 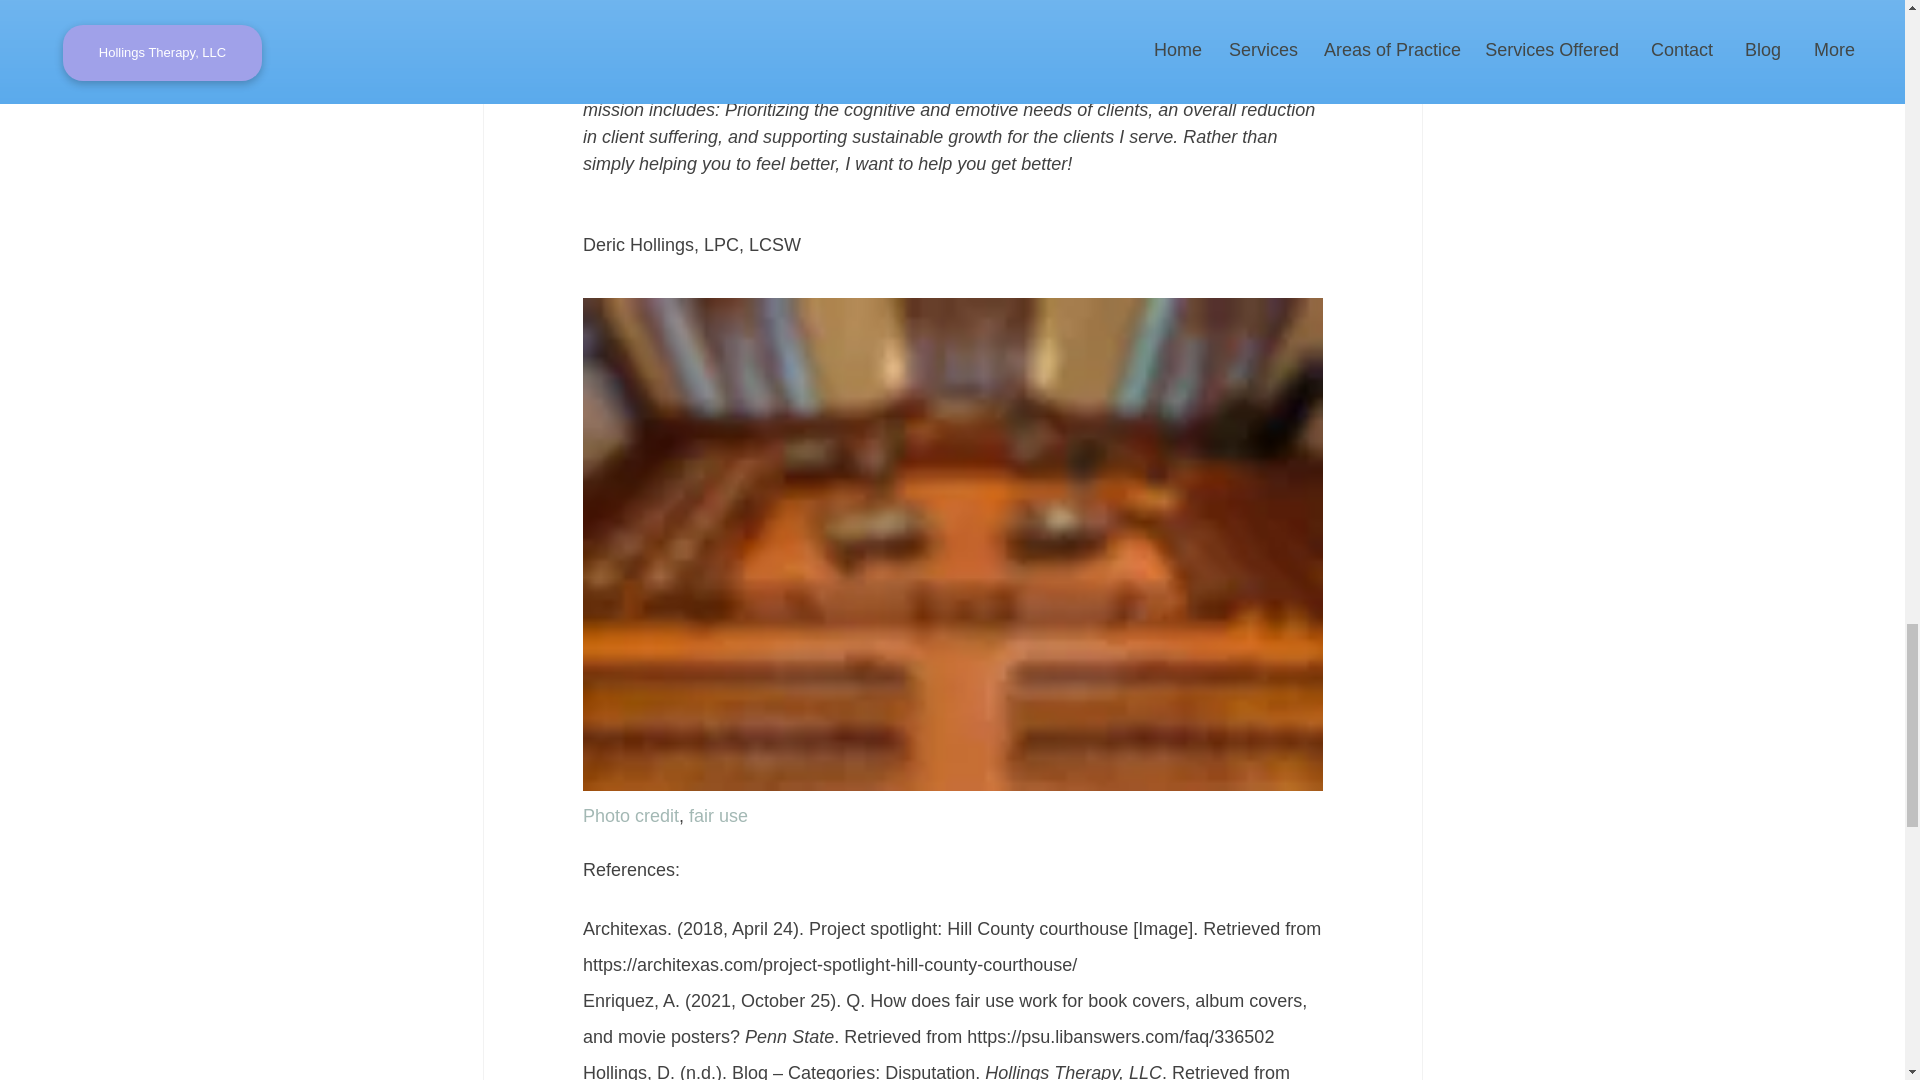 I want to click on Photo credit, so click(x=629, y=816).